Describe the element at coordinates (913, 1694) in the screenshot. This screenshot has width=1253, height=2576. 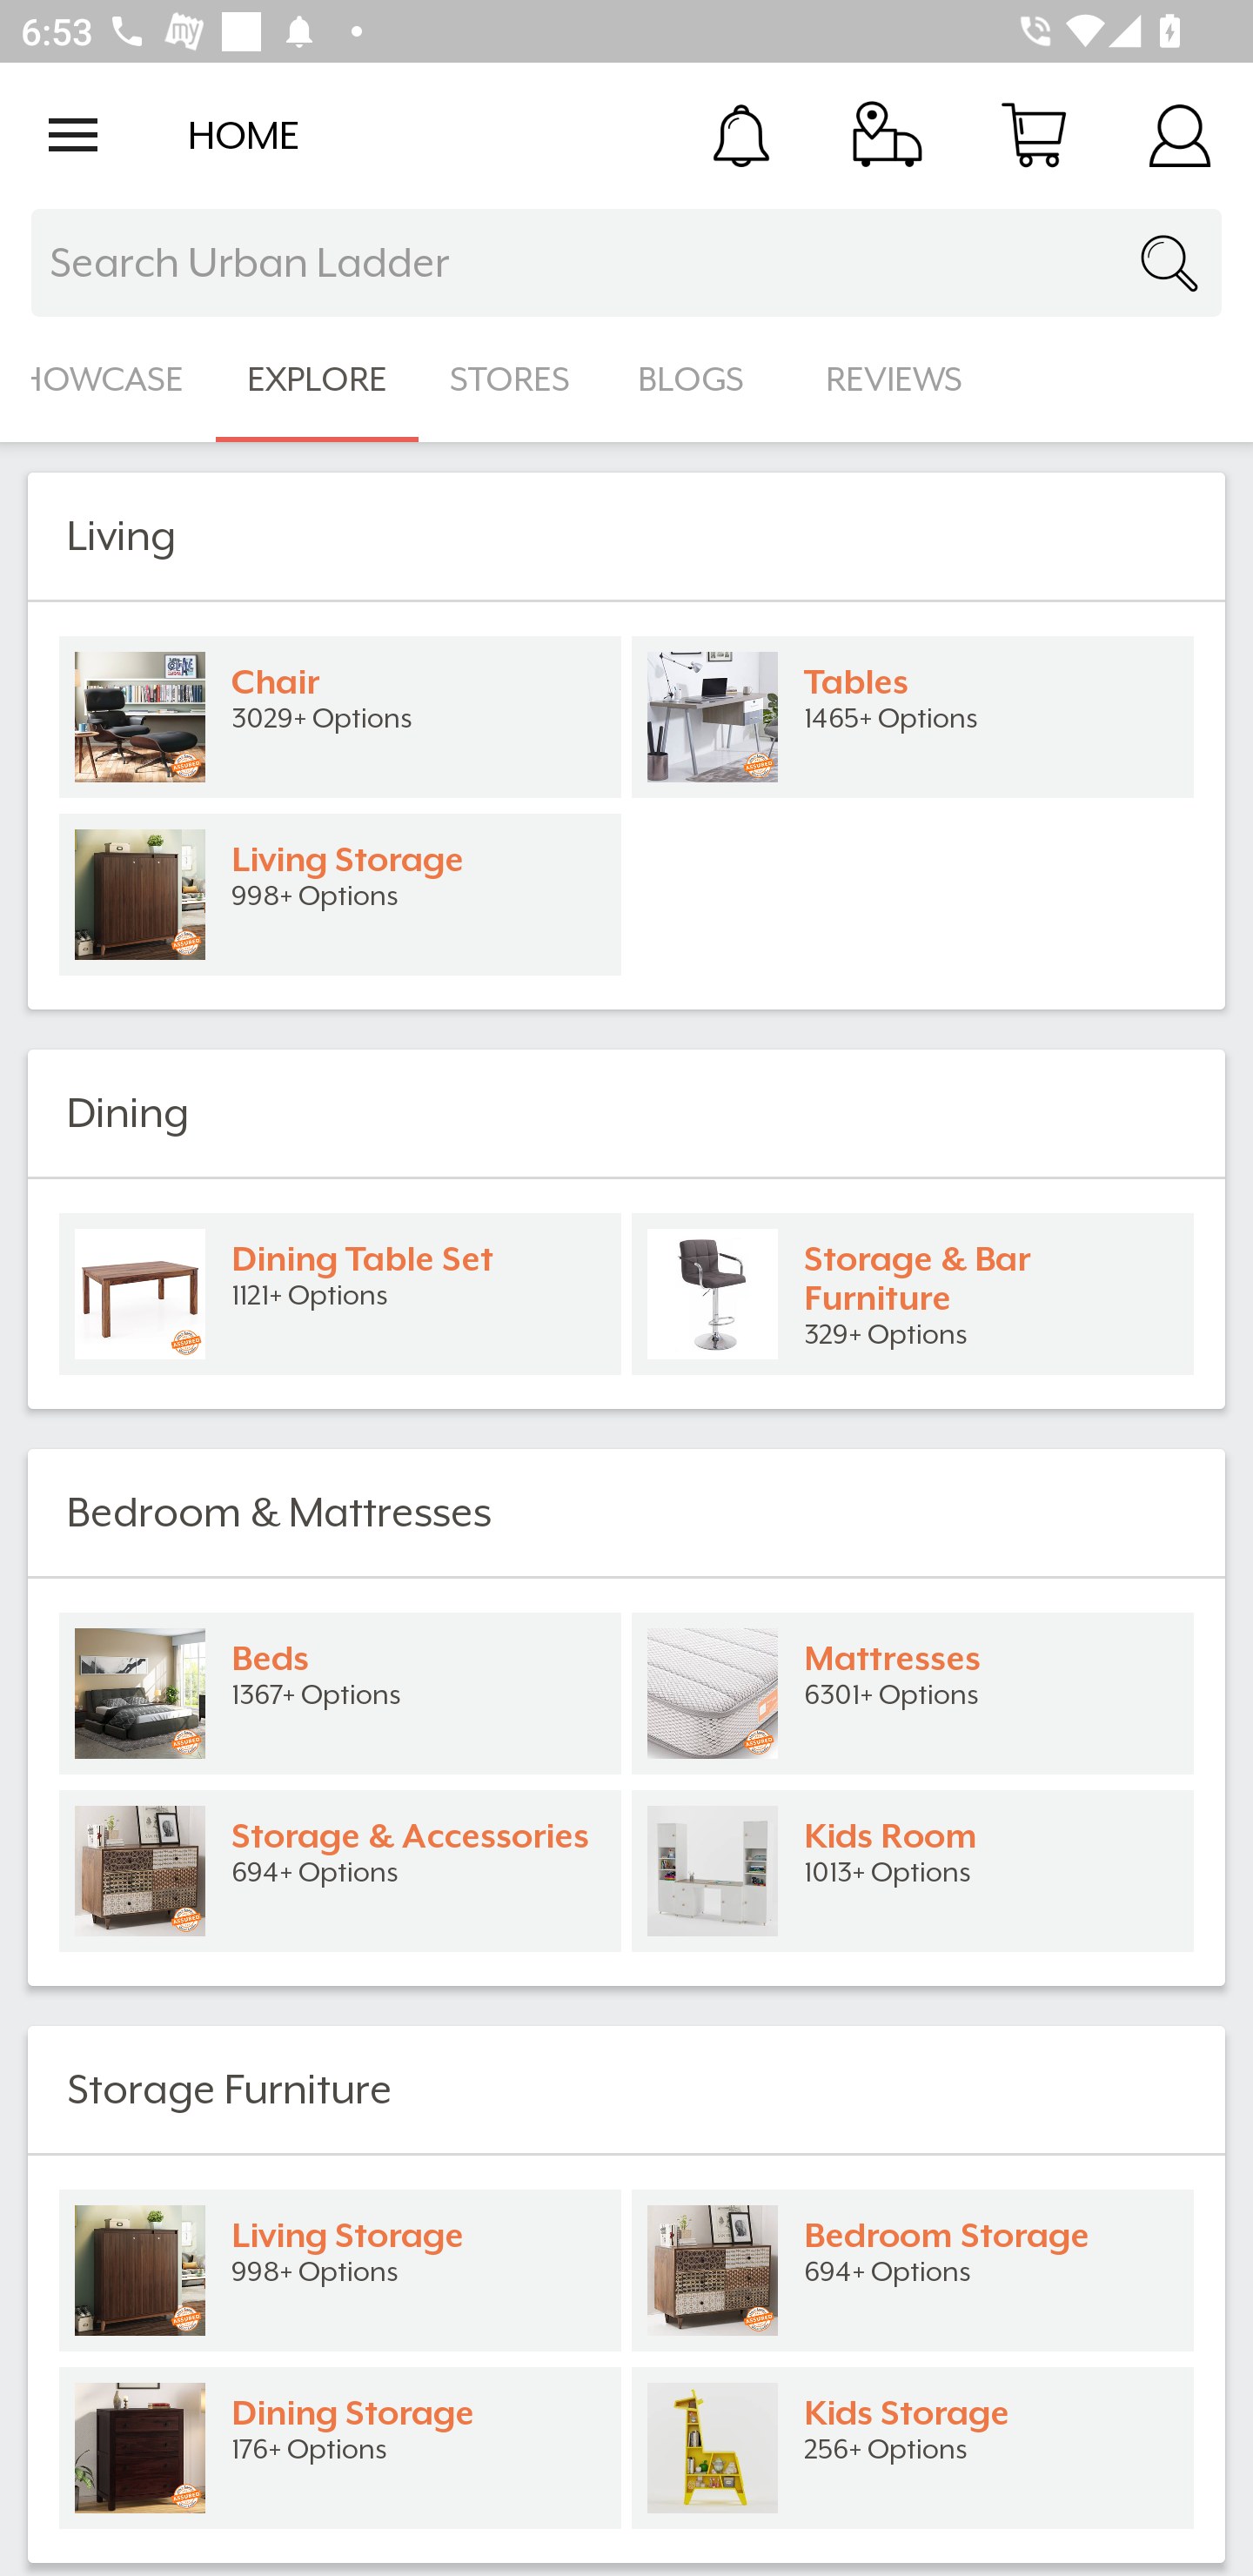
I see `Mattresses 6301+ Options` at that location.